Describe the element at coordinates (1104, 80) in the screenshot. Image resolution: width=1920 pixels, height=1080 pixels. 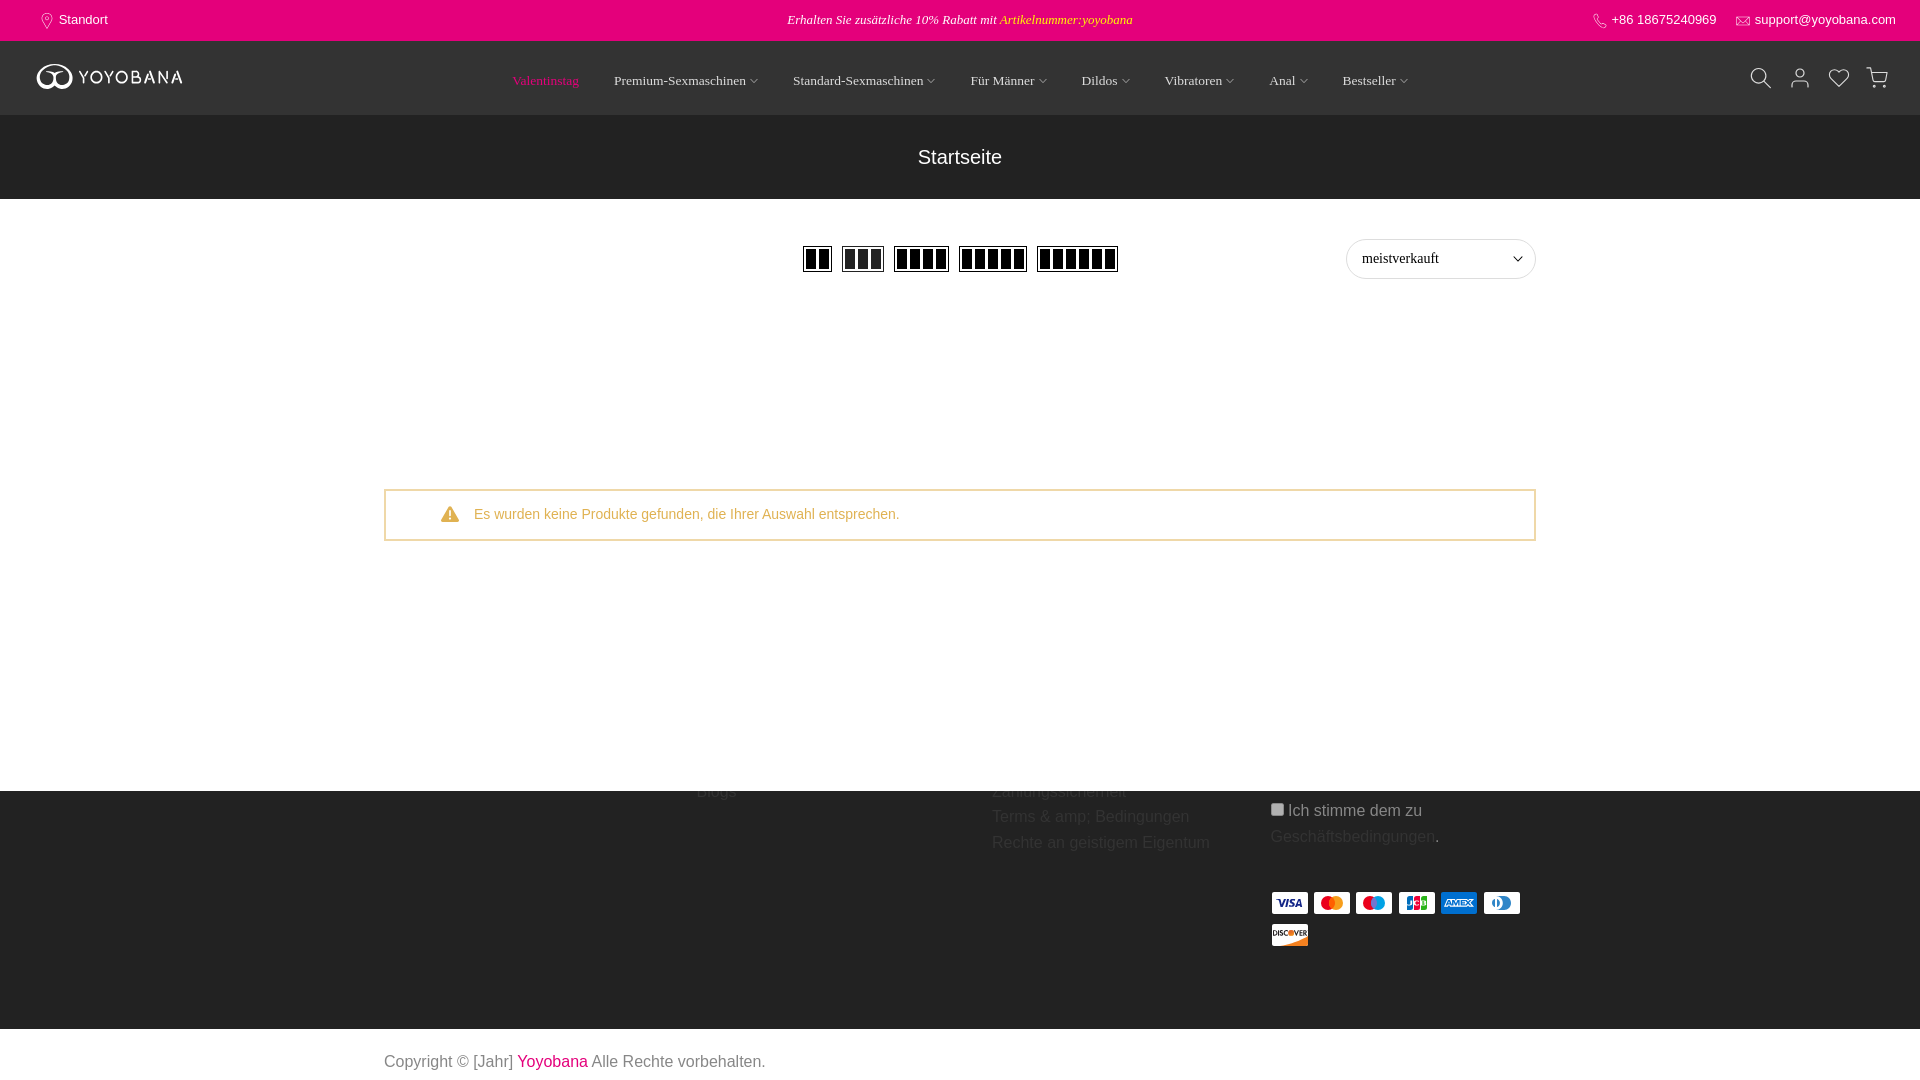
I see `Dildos` at that location.